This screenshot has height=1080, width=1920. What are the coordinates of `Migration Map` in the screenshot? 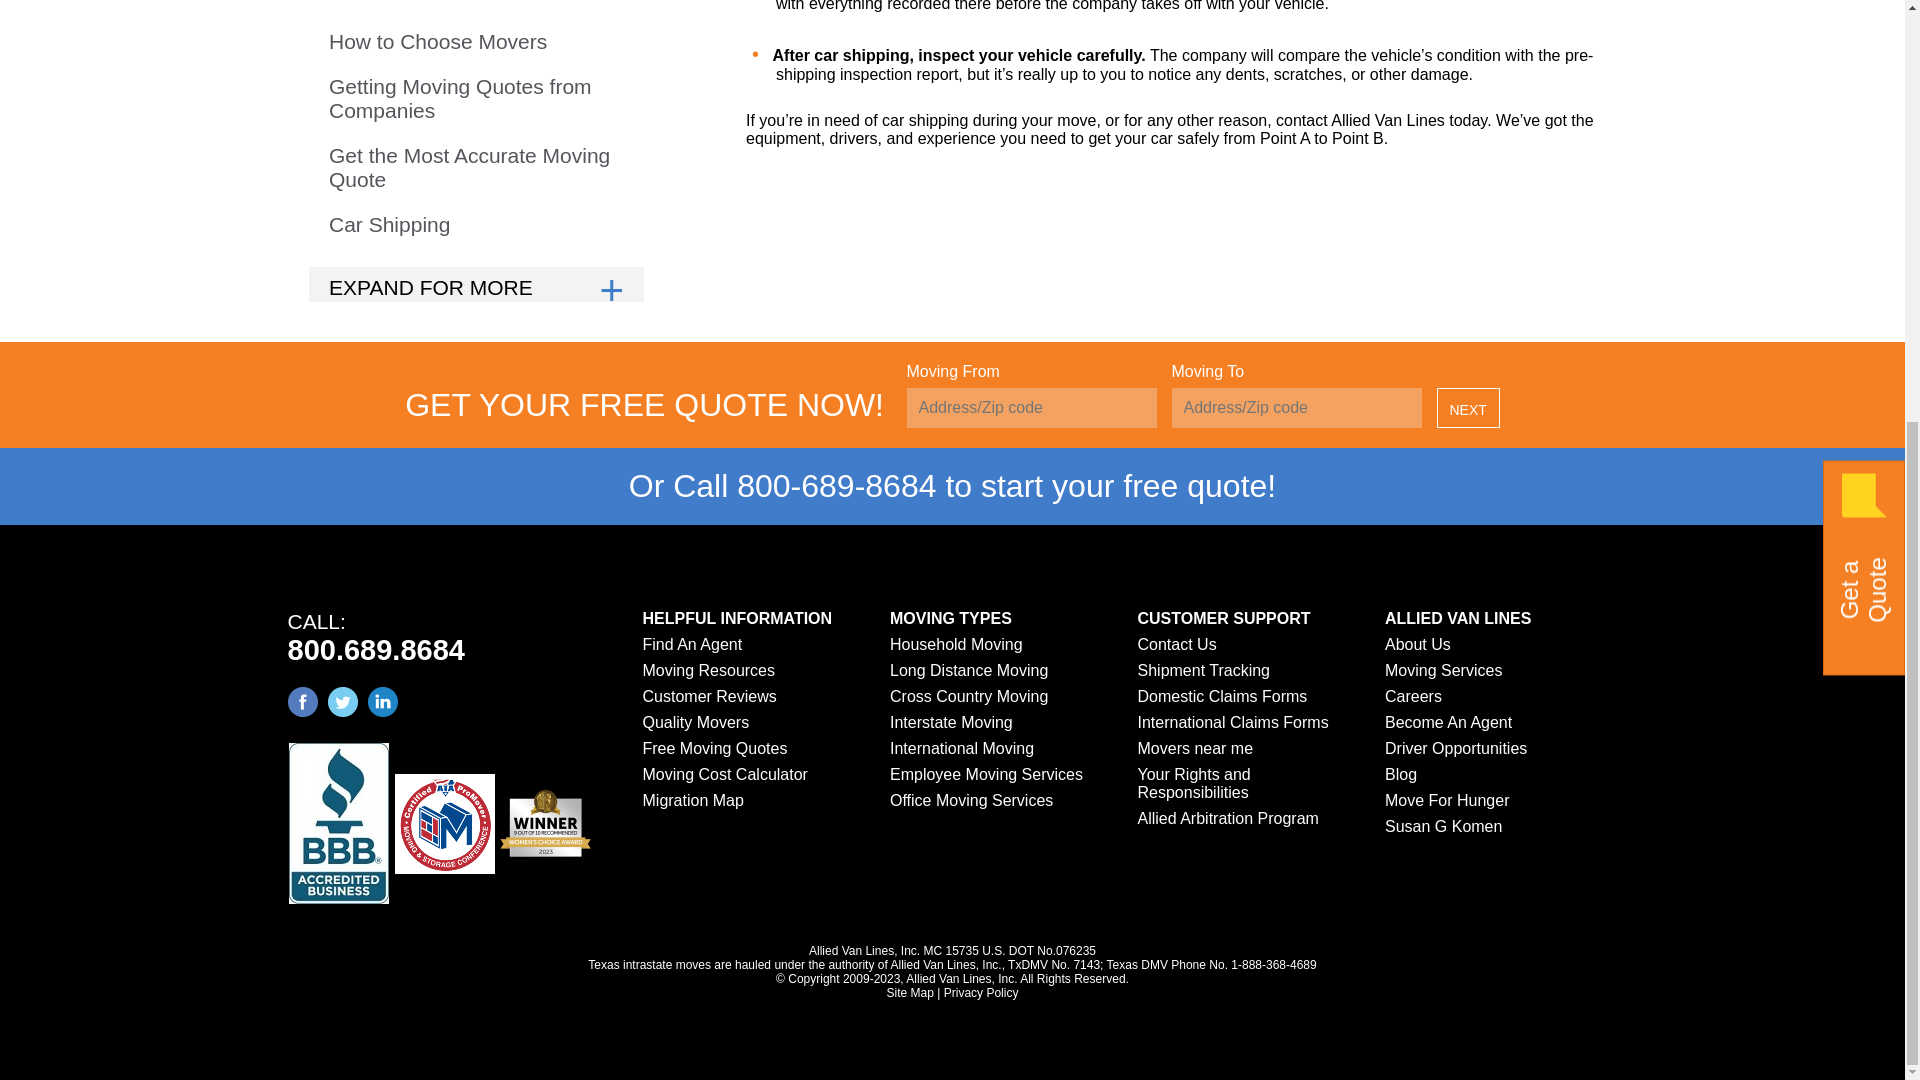 It's located at (692, 800).